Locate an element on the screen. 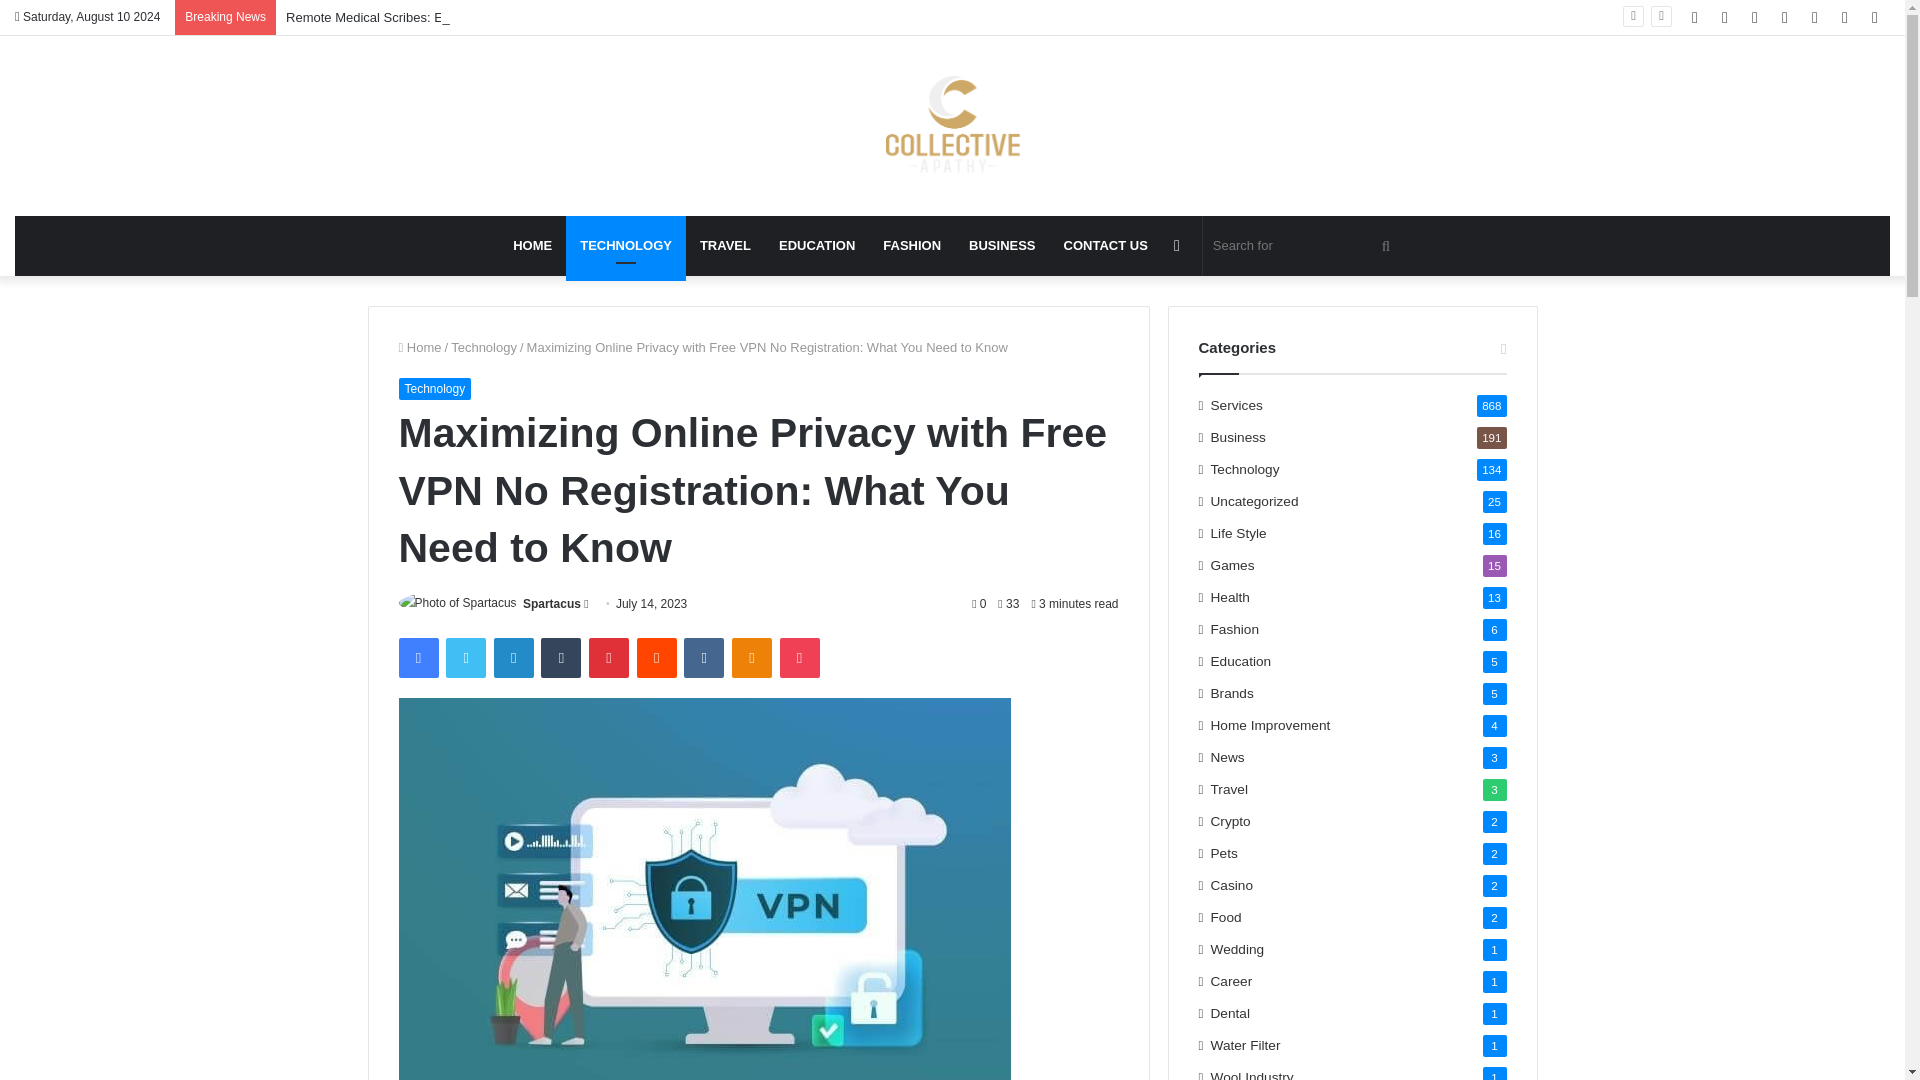 This screenshot has width=1920, height=1080. Spartacus is located at coordinates (552, 604).